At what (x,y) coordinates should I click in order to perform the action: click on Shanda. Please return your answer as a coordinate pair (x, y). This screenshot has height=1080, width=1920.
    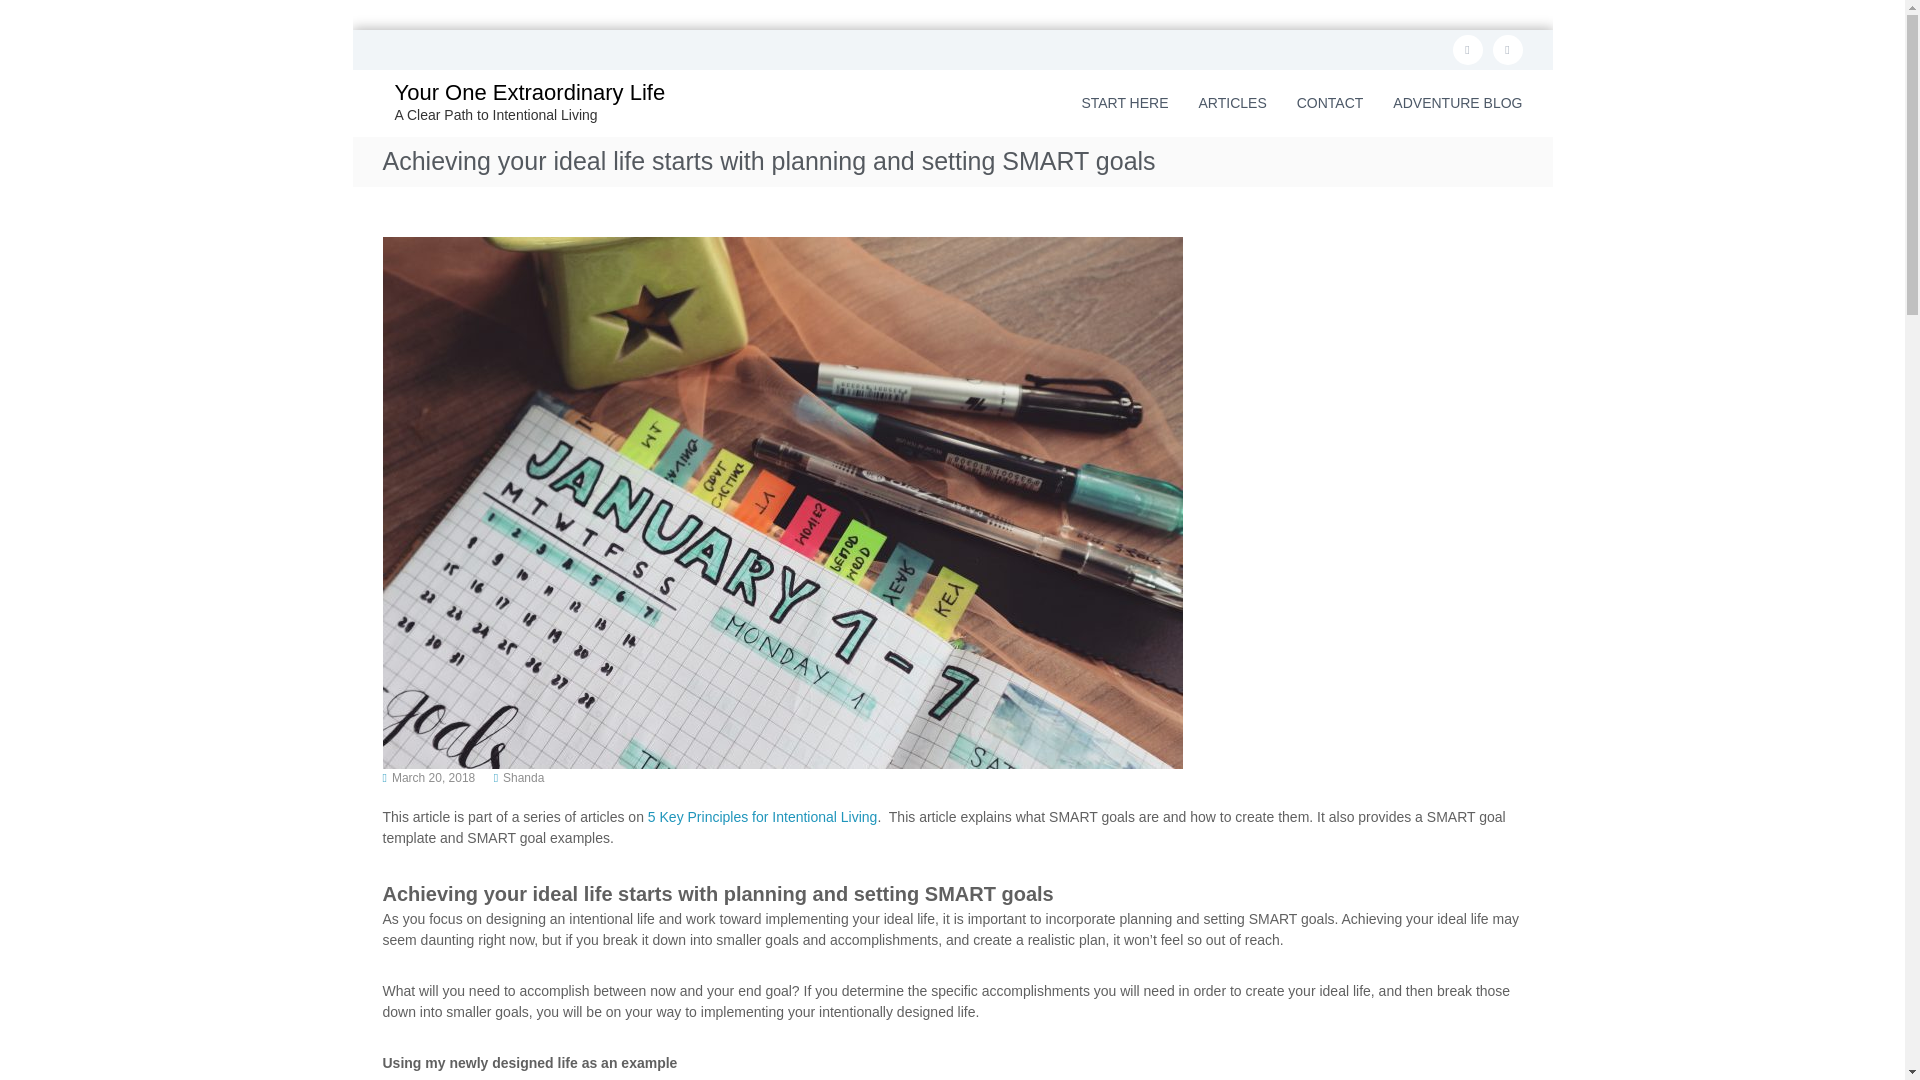
    Looking at the image, I should click on (523, 777).